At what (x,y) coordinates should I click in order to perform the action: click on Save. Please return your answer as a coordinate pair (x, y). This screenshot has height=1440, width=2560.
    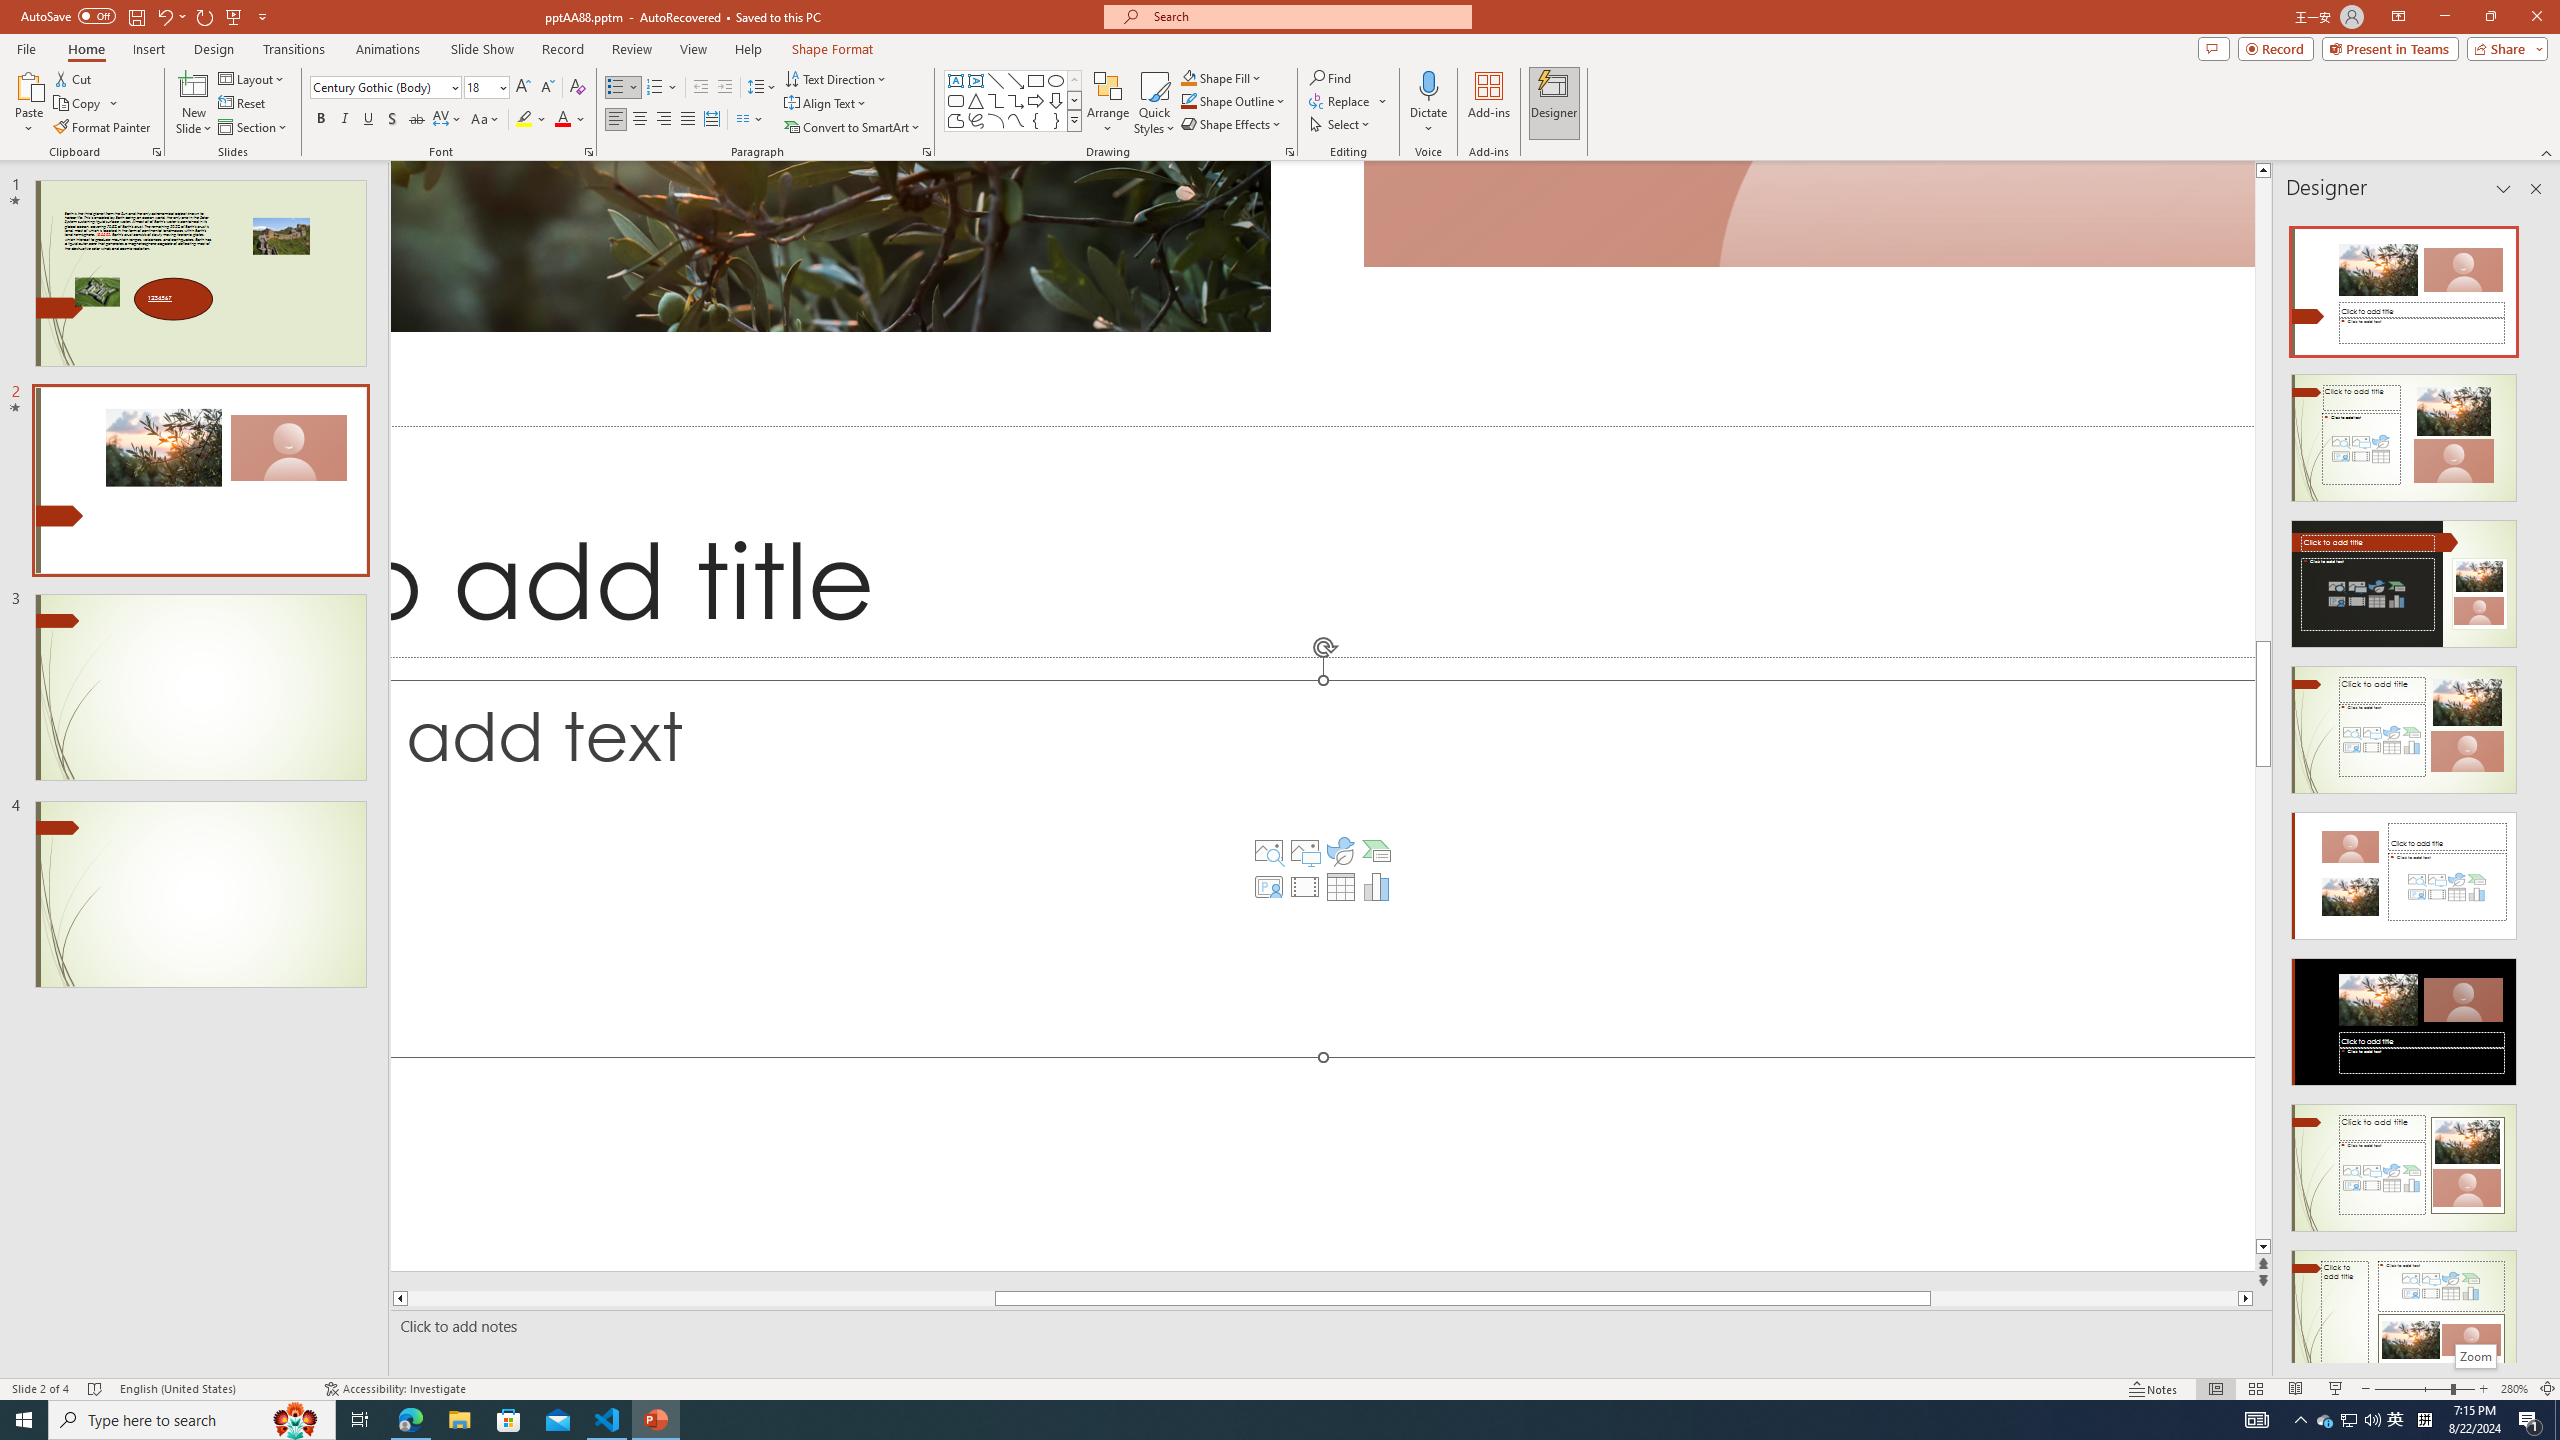
    Looking at the image, I should click on (136, 16).